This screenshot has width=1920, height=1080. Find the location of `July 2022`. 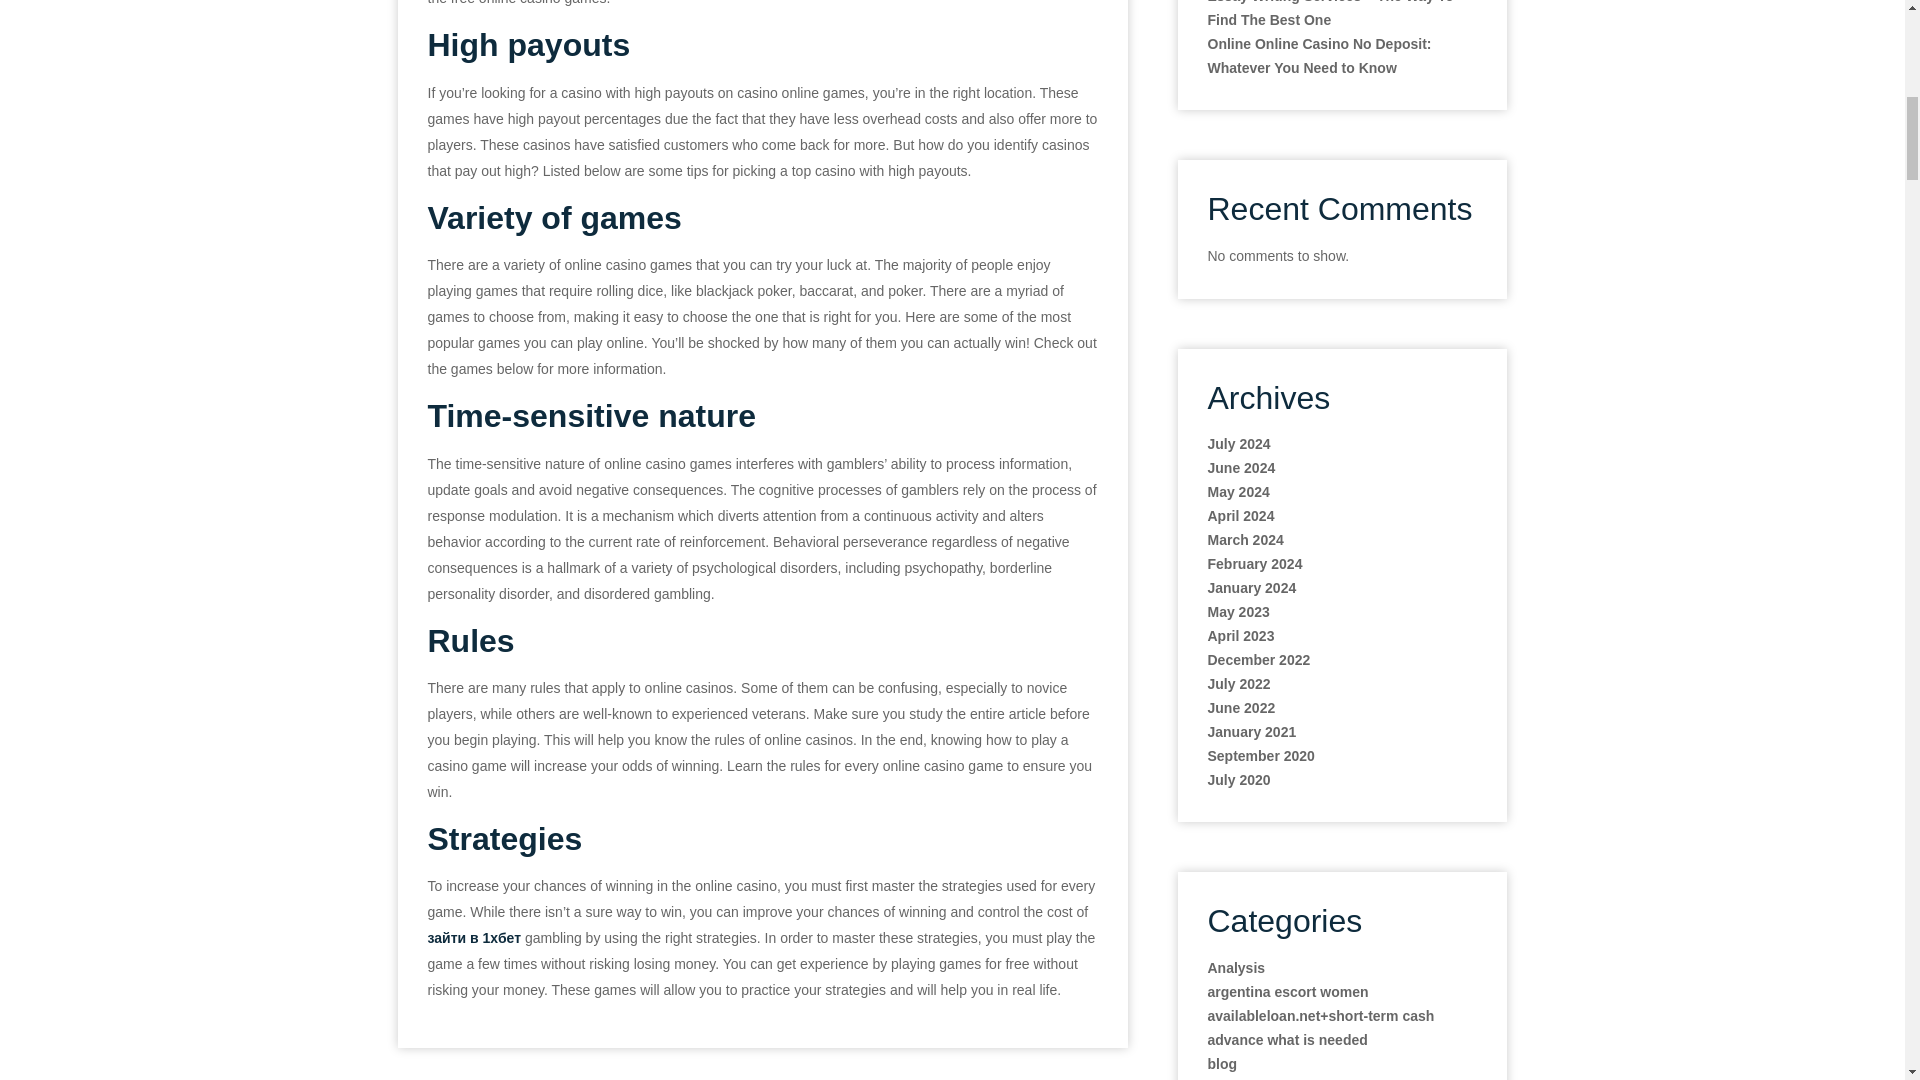

July 2022 is located at coordinates (1252, 731).